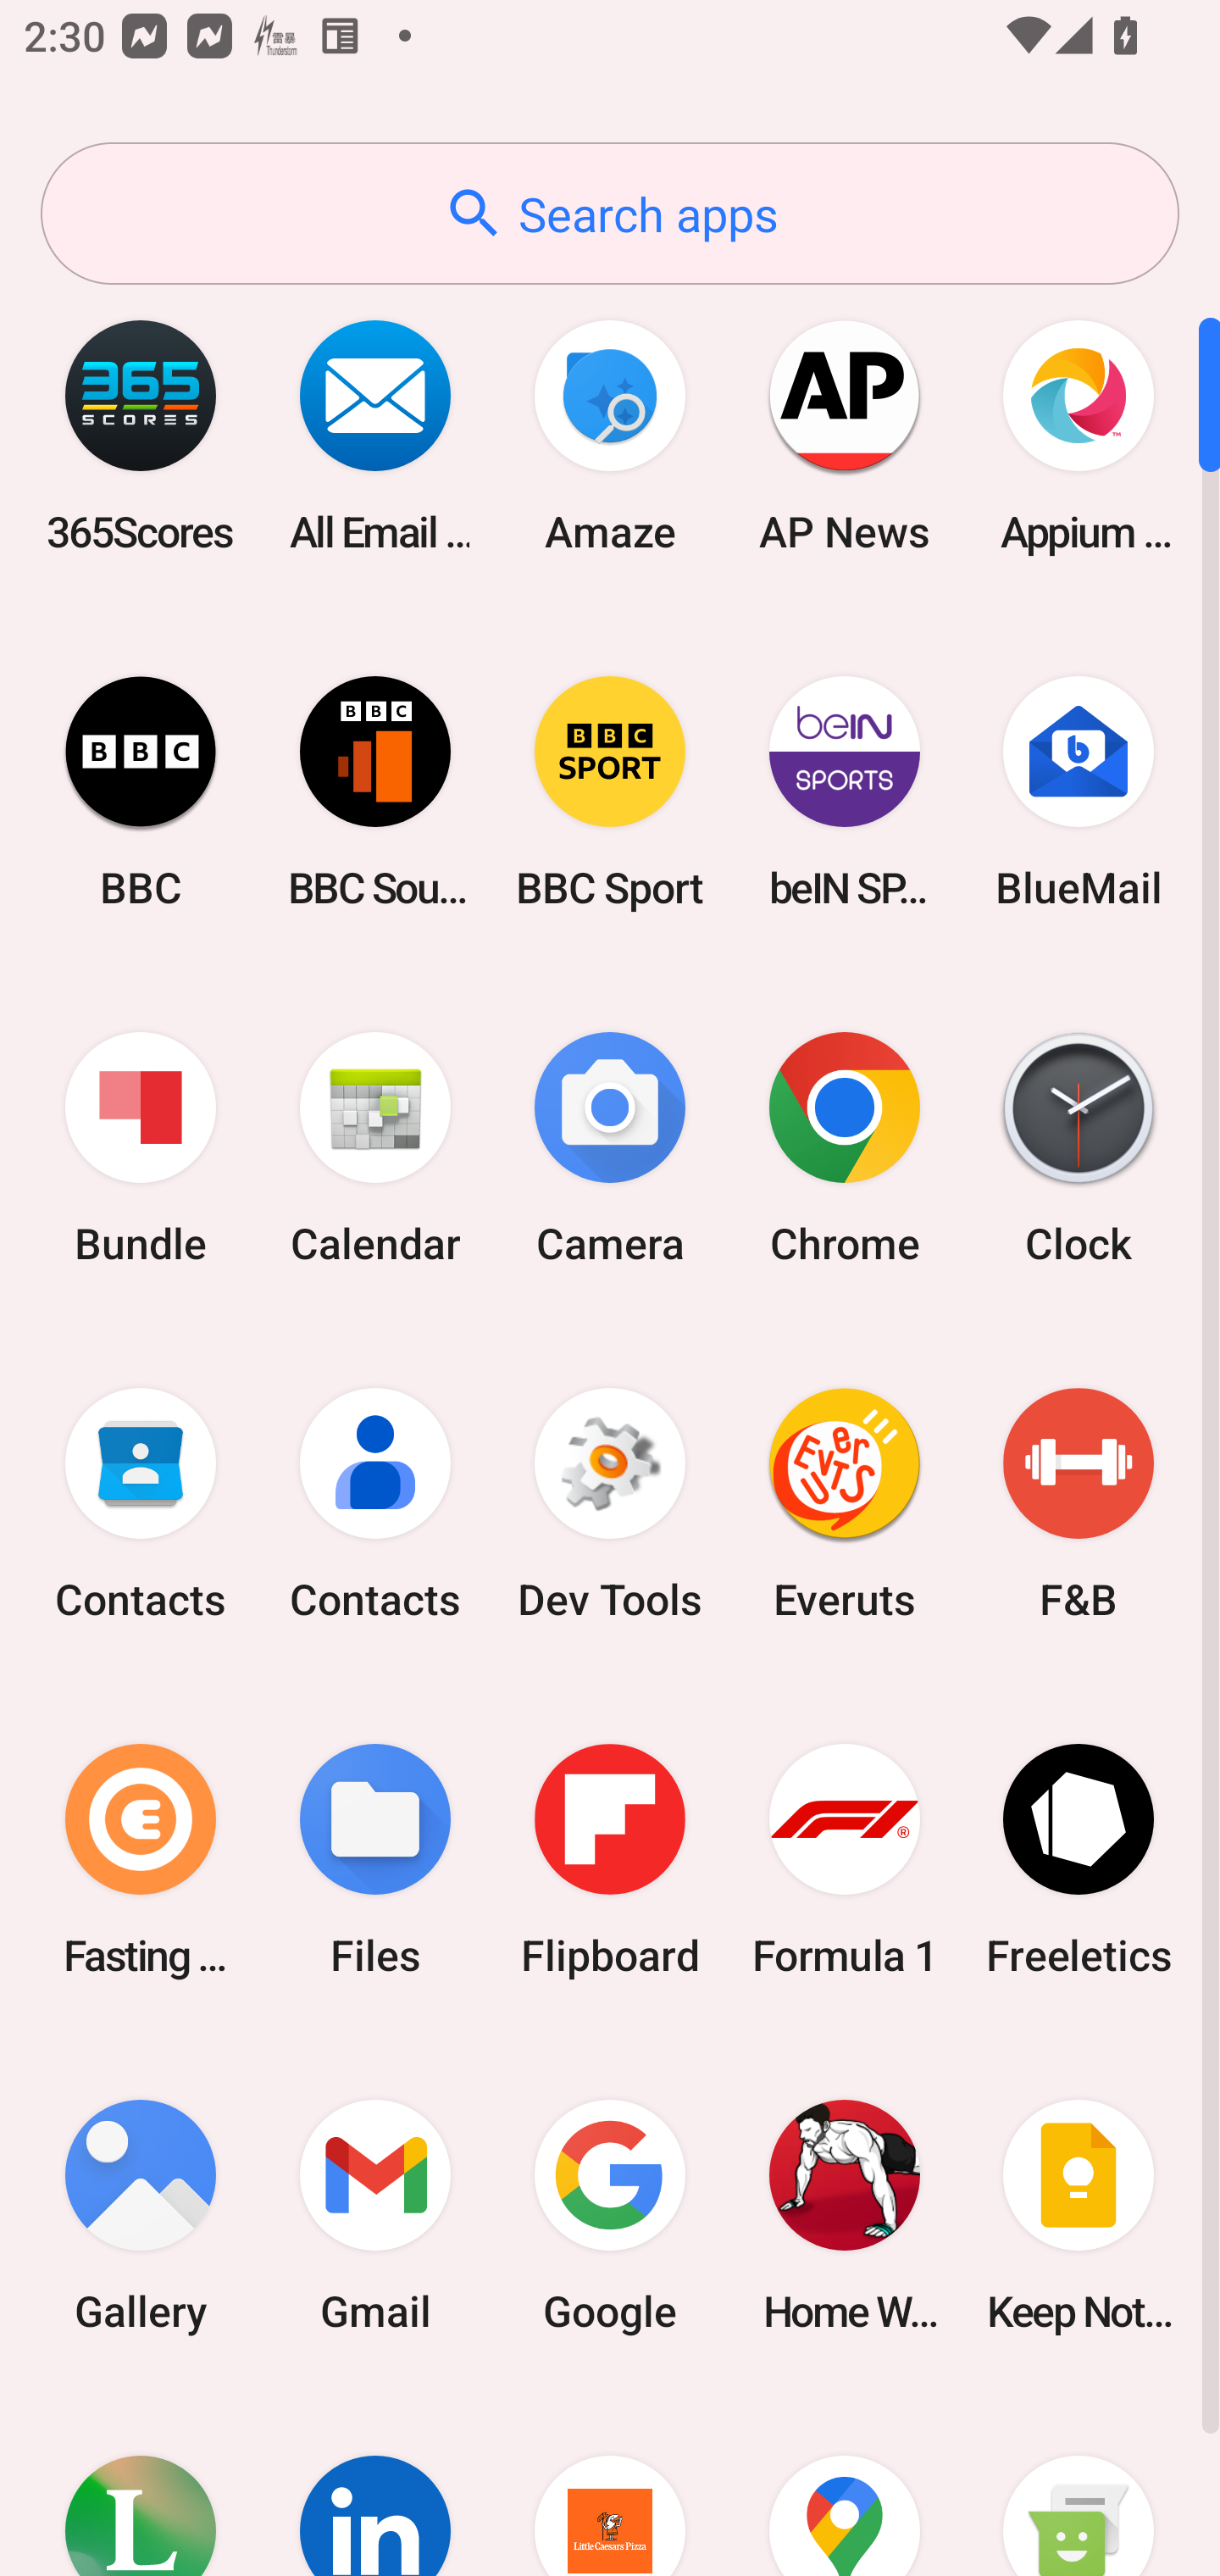  What do you see at coordinates (375, 1859) in the screenshot?
I see `Files` at bounding box center [375, 1859].